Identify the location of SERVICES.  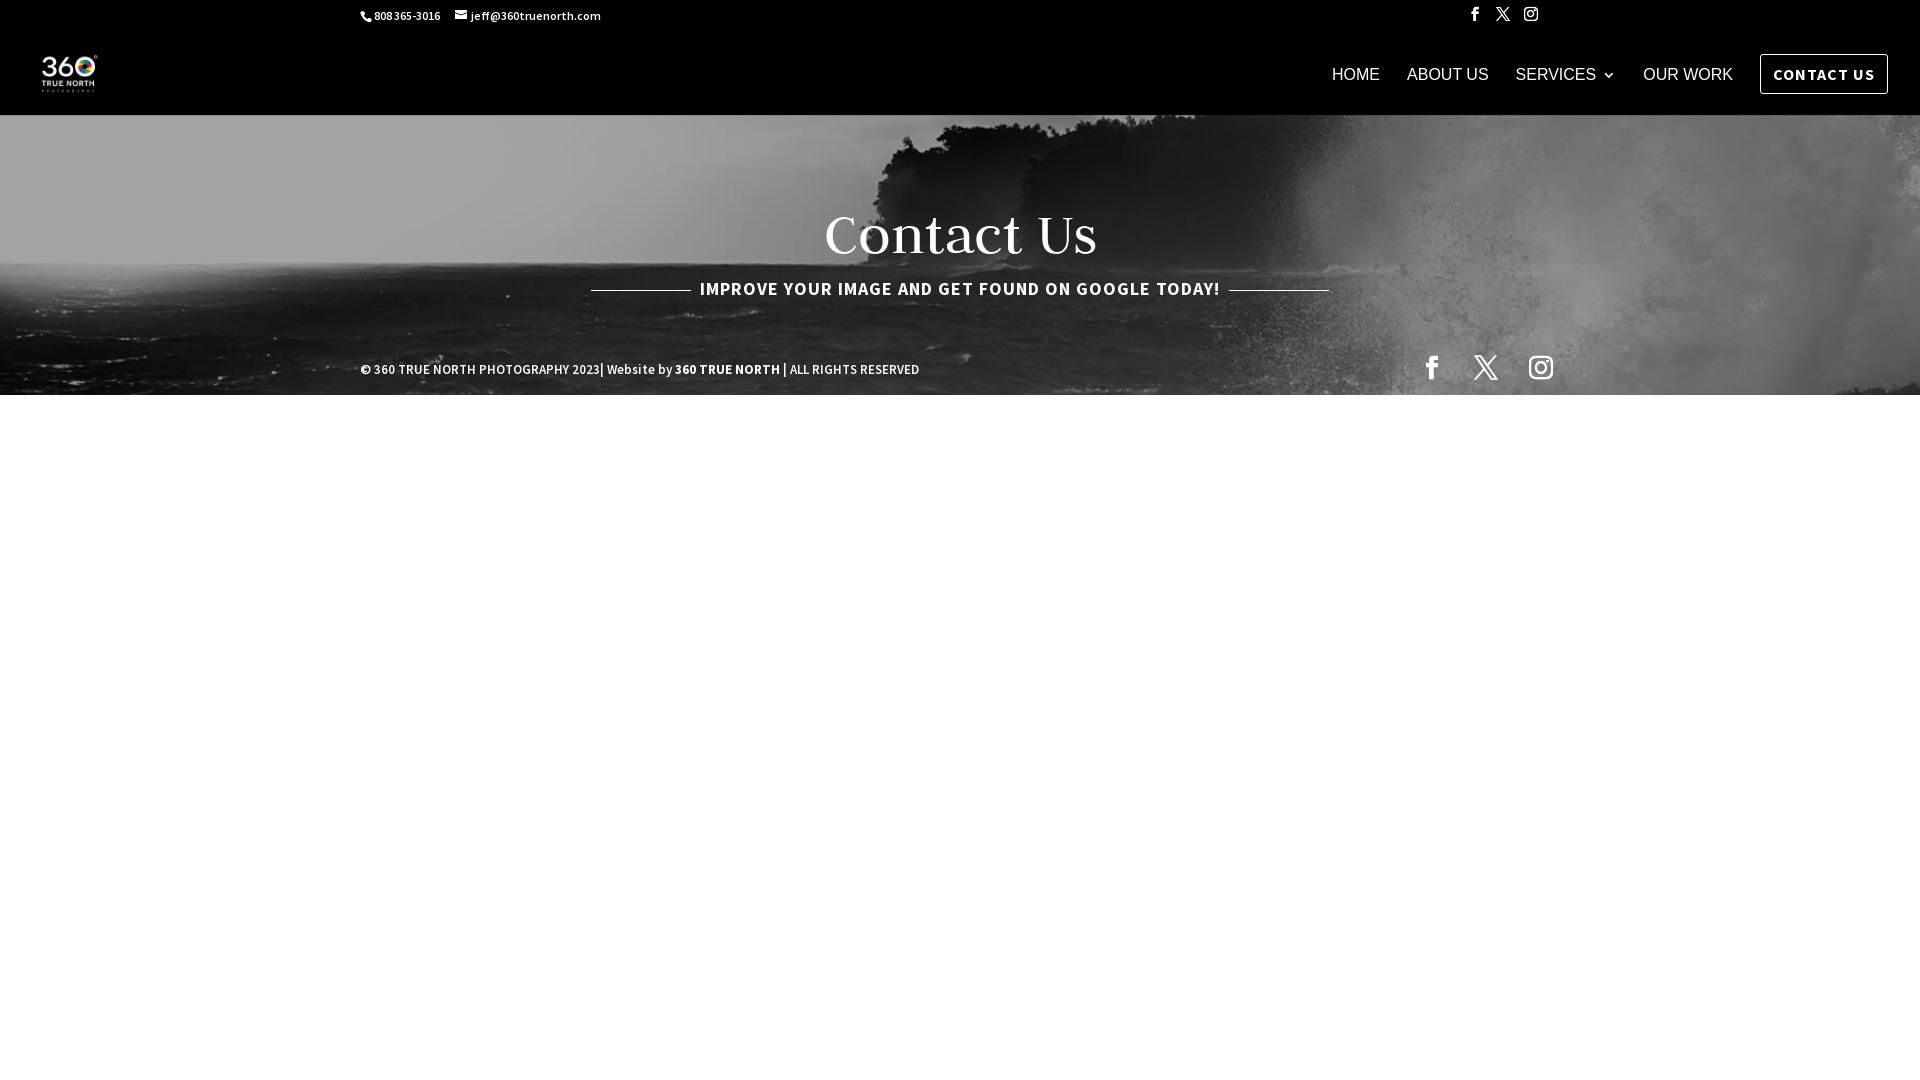
(1566, 92).